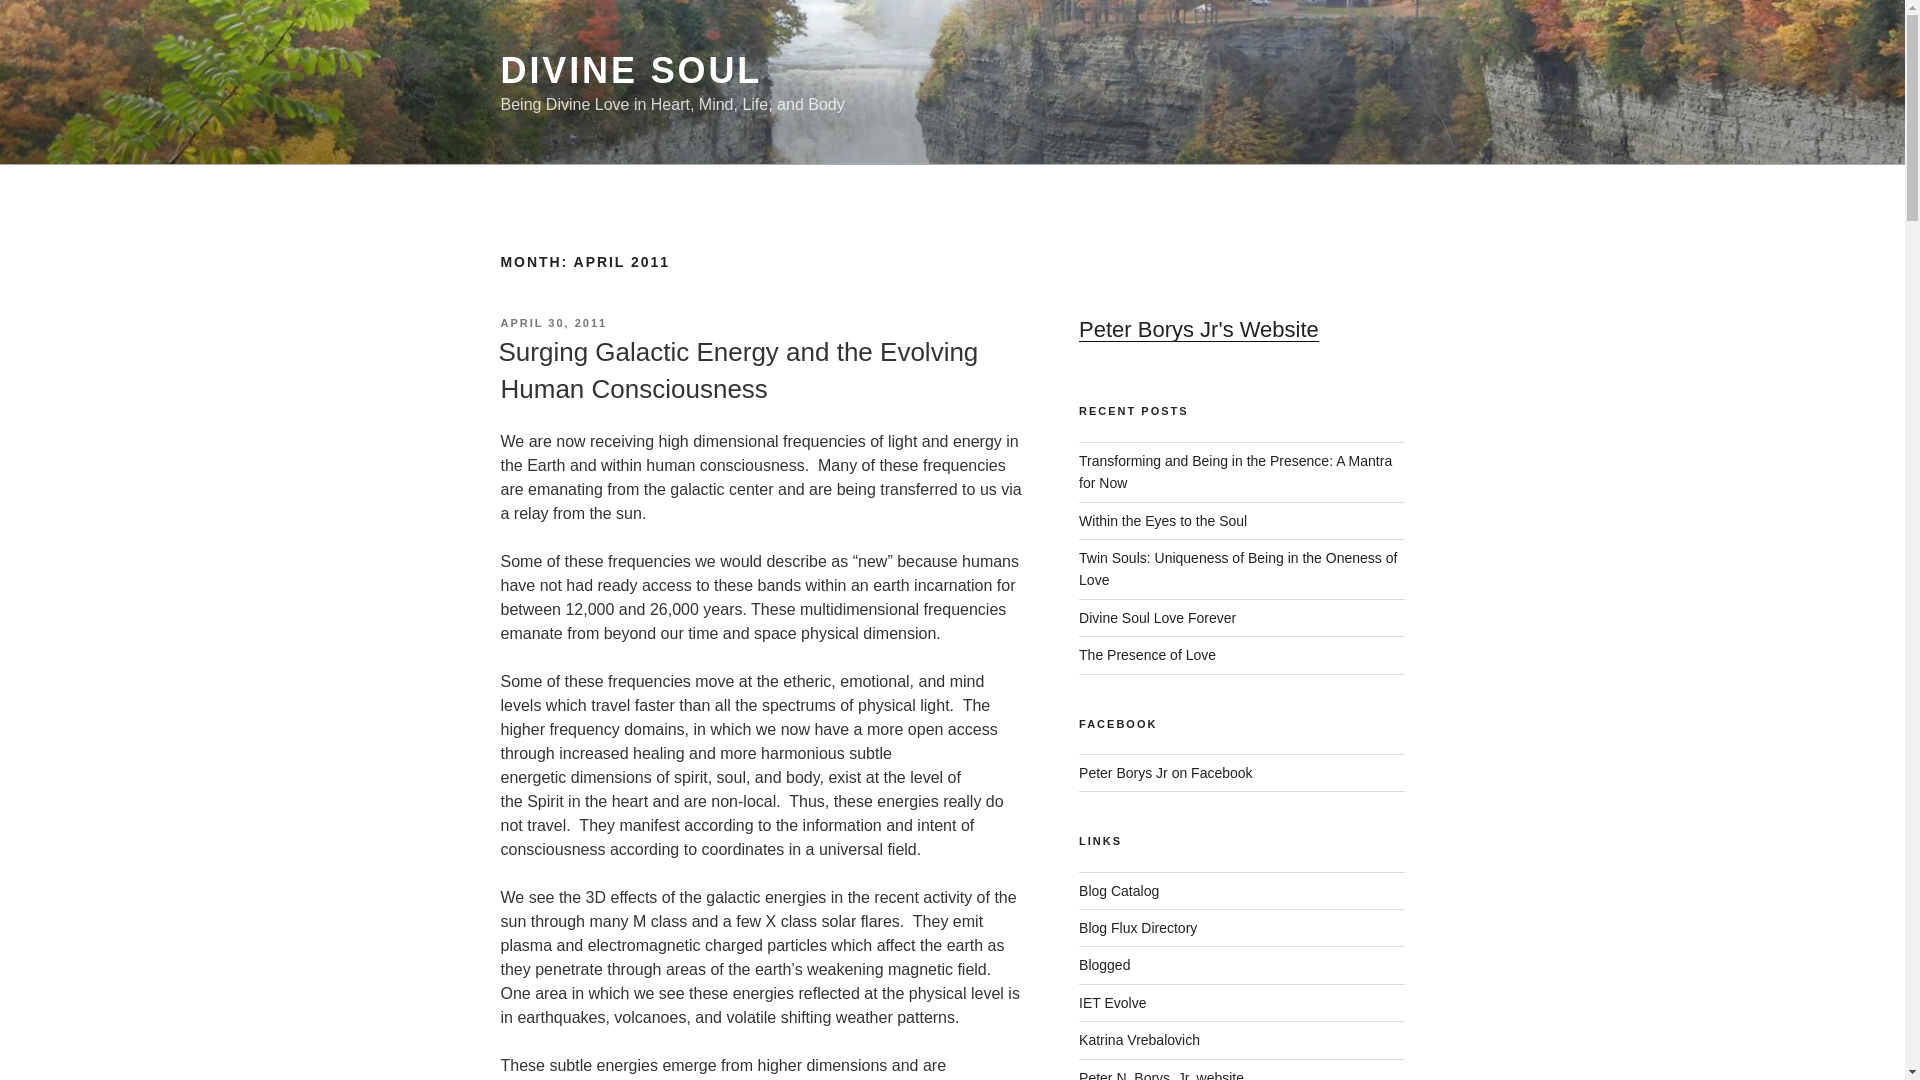  I want to click on Divine Soul Love Forever, so click(1158, 618).